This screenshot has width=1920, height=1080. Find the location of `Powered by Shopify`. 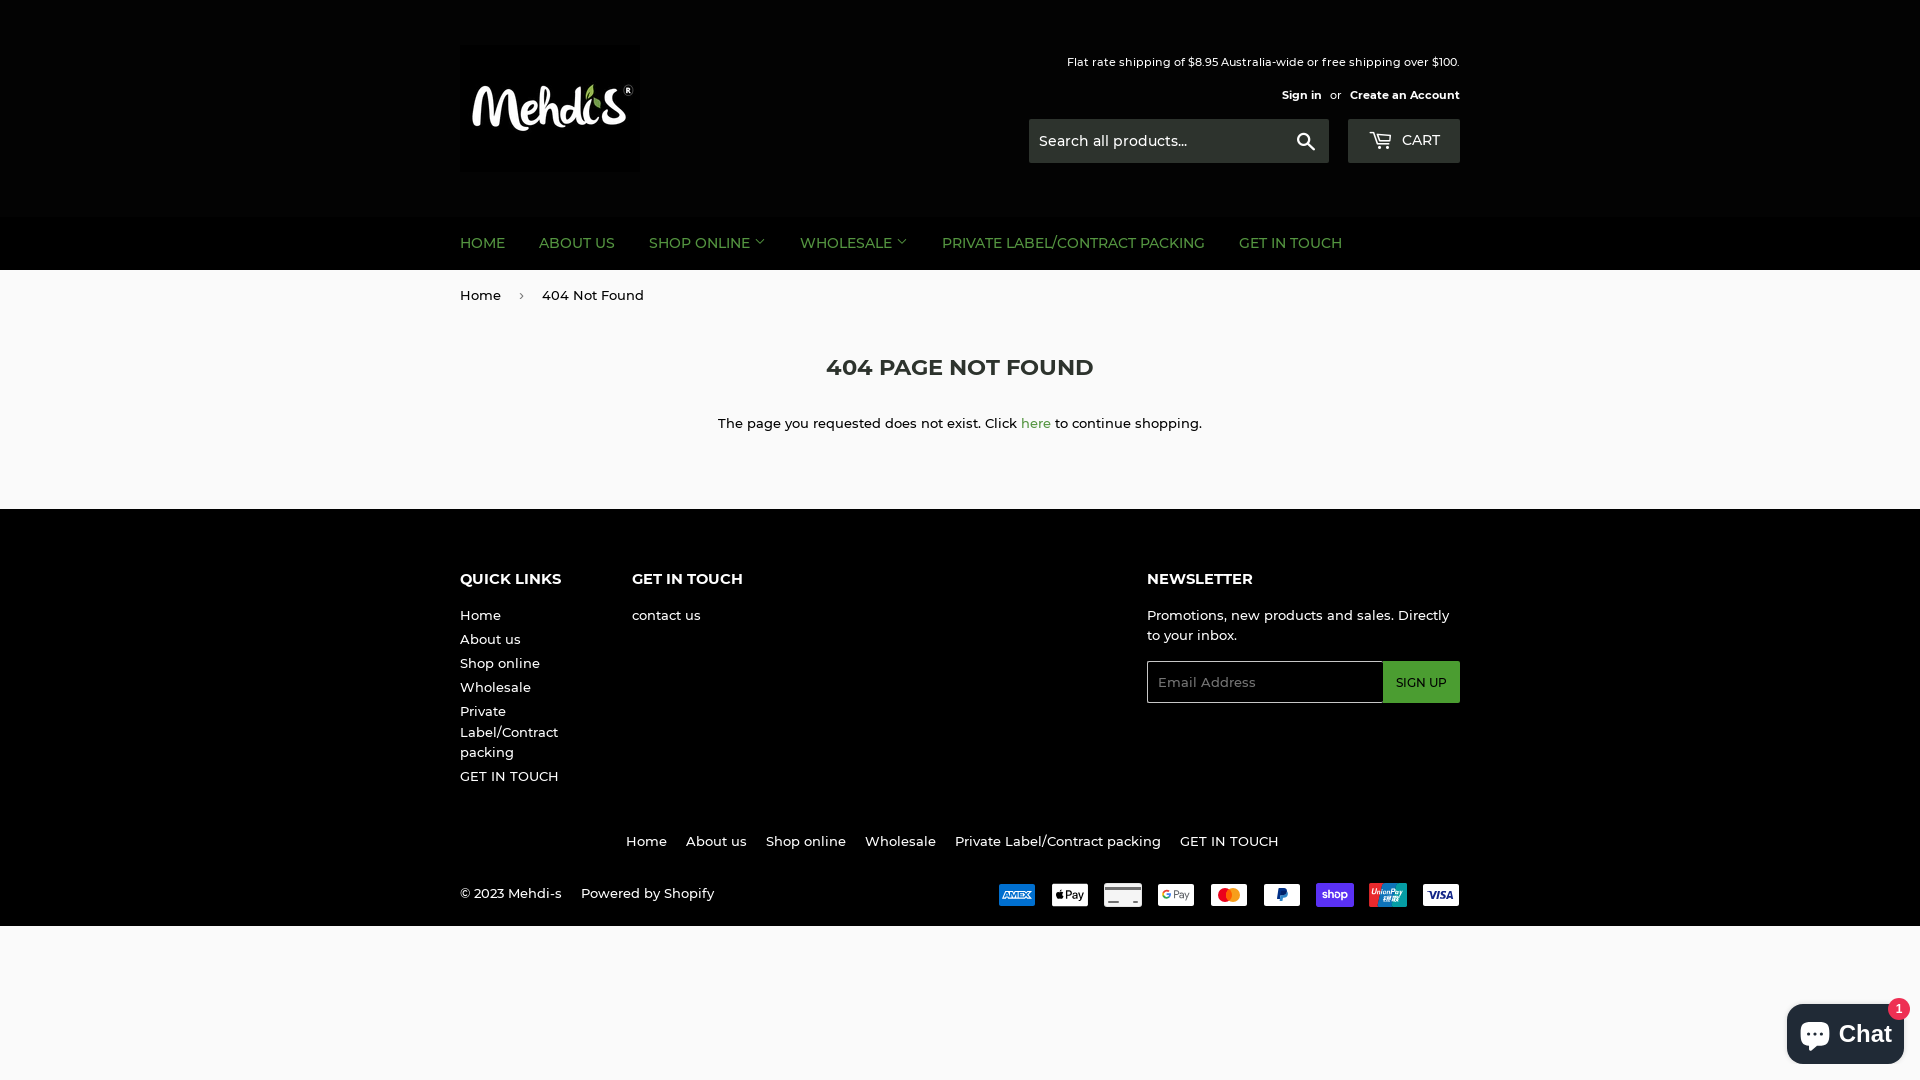

Powered by Shopify is located at coordinates (648, 893).